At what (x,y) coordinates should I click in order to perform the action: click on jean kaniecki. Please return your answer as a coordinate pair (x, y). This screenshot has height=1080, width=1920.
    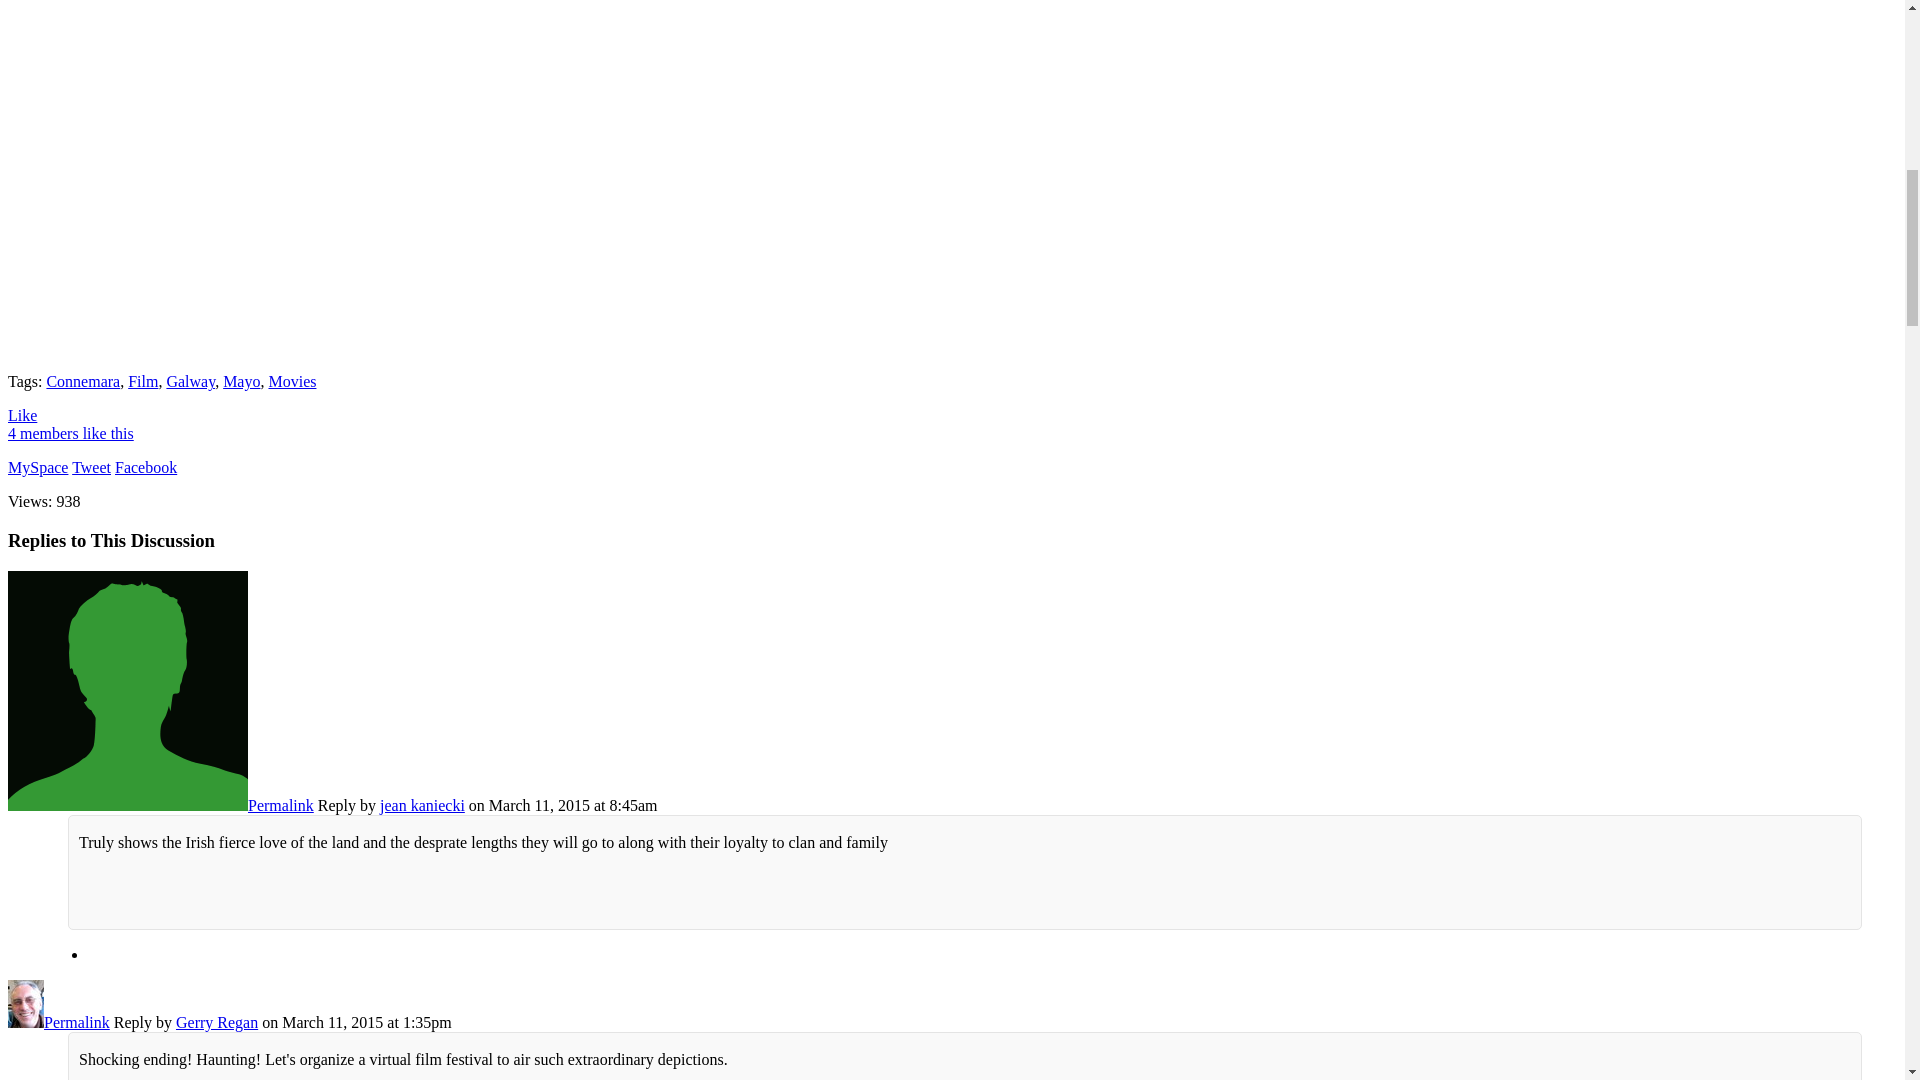
    Looking at the image, I should click on (127, 806).